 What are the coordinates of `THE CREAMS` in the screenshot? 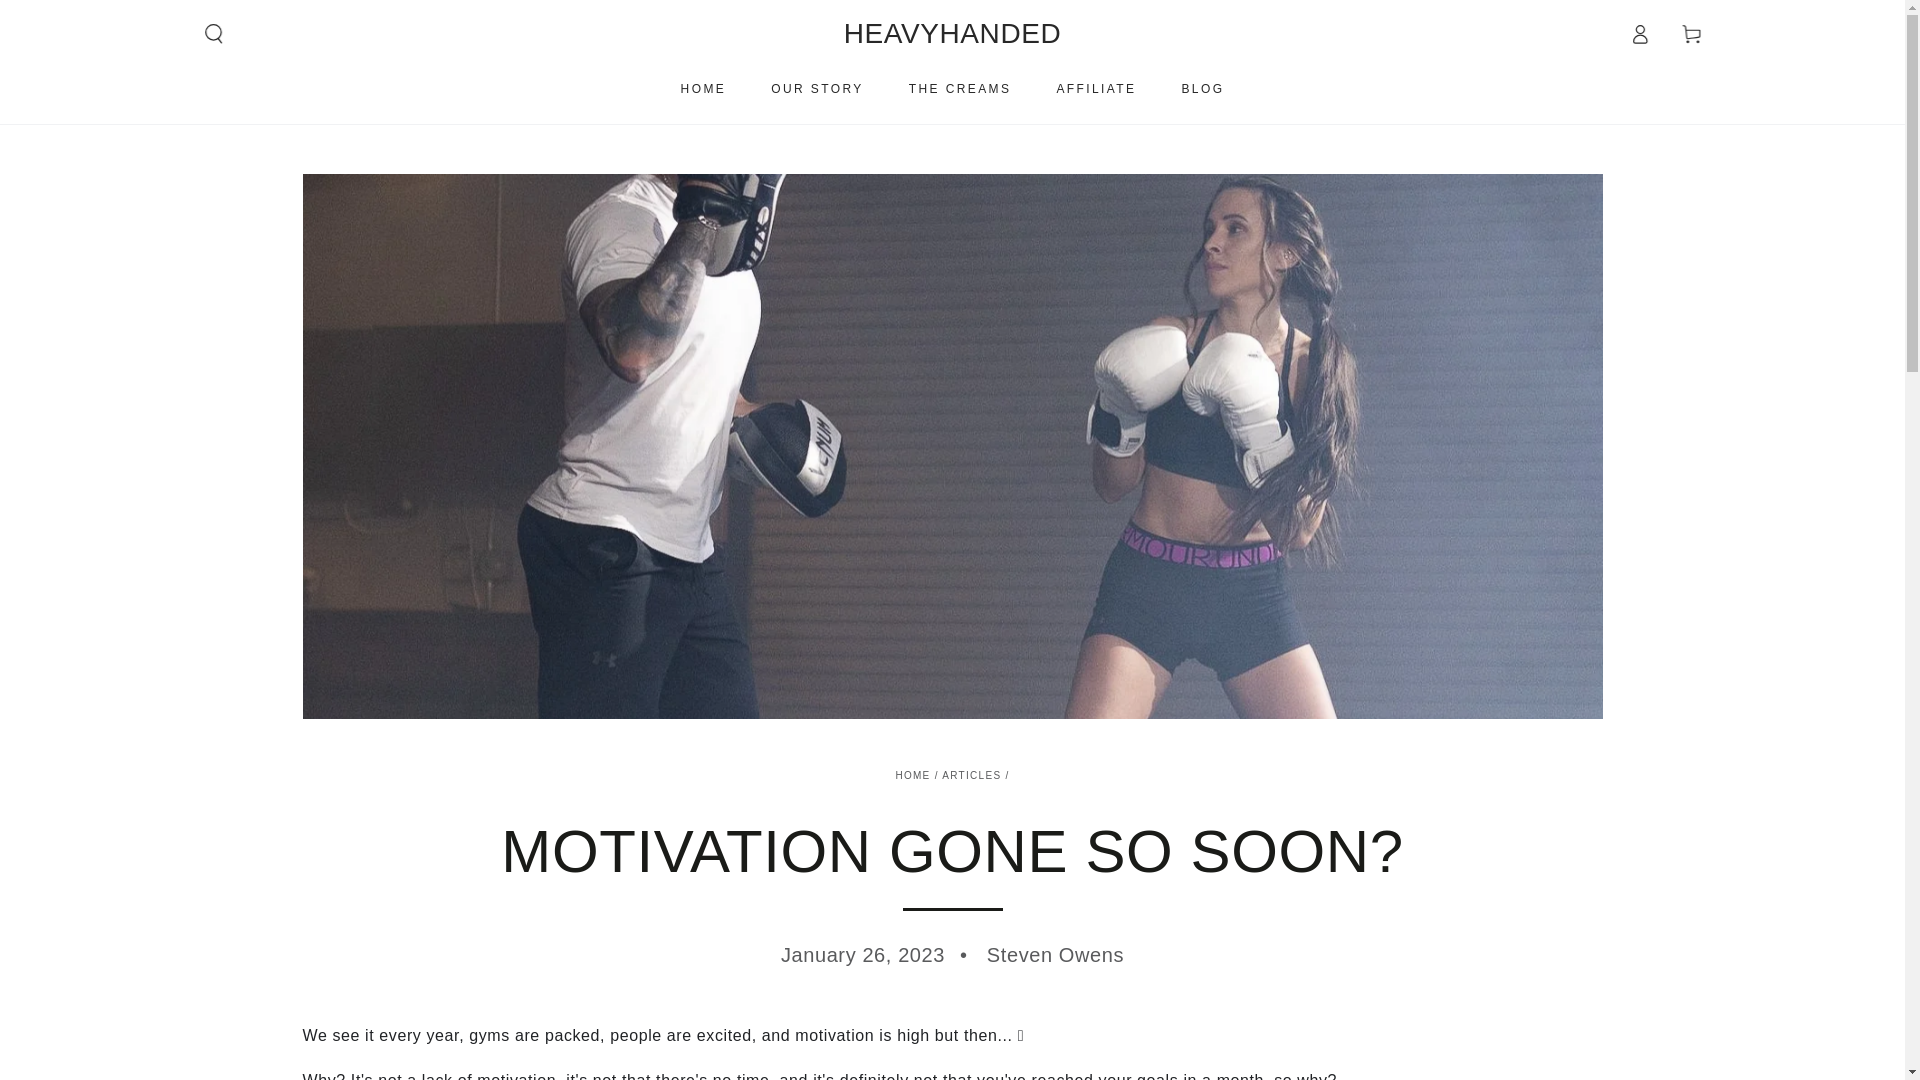 It's located at (960, 88).